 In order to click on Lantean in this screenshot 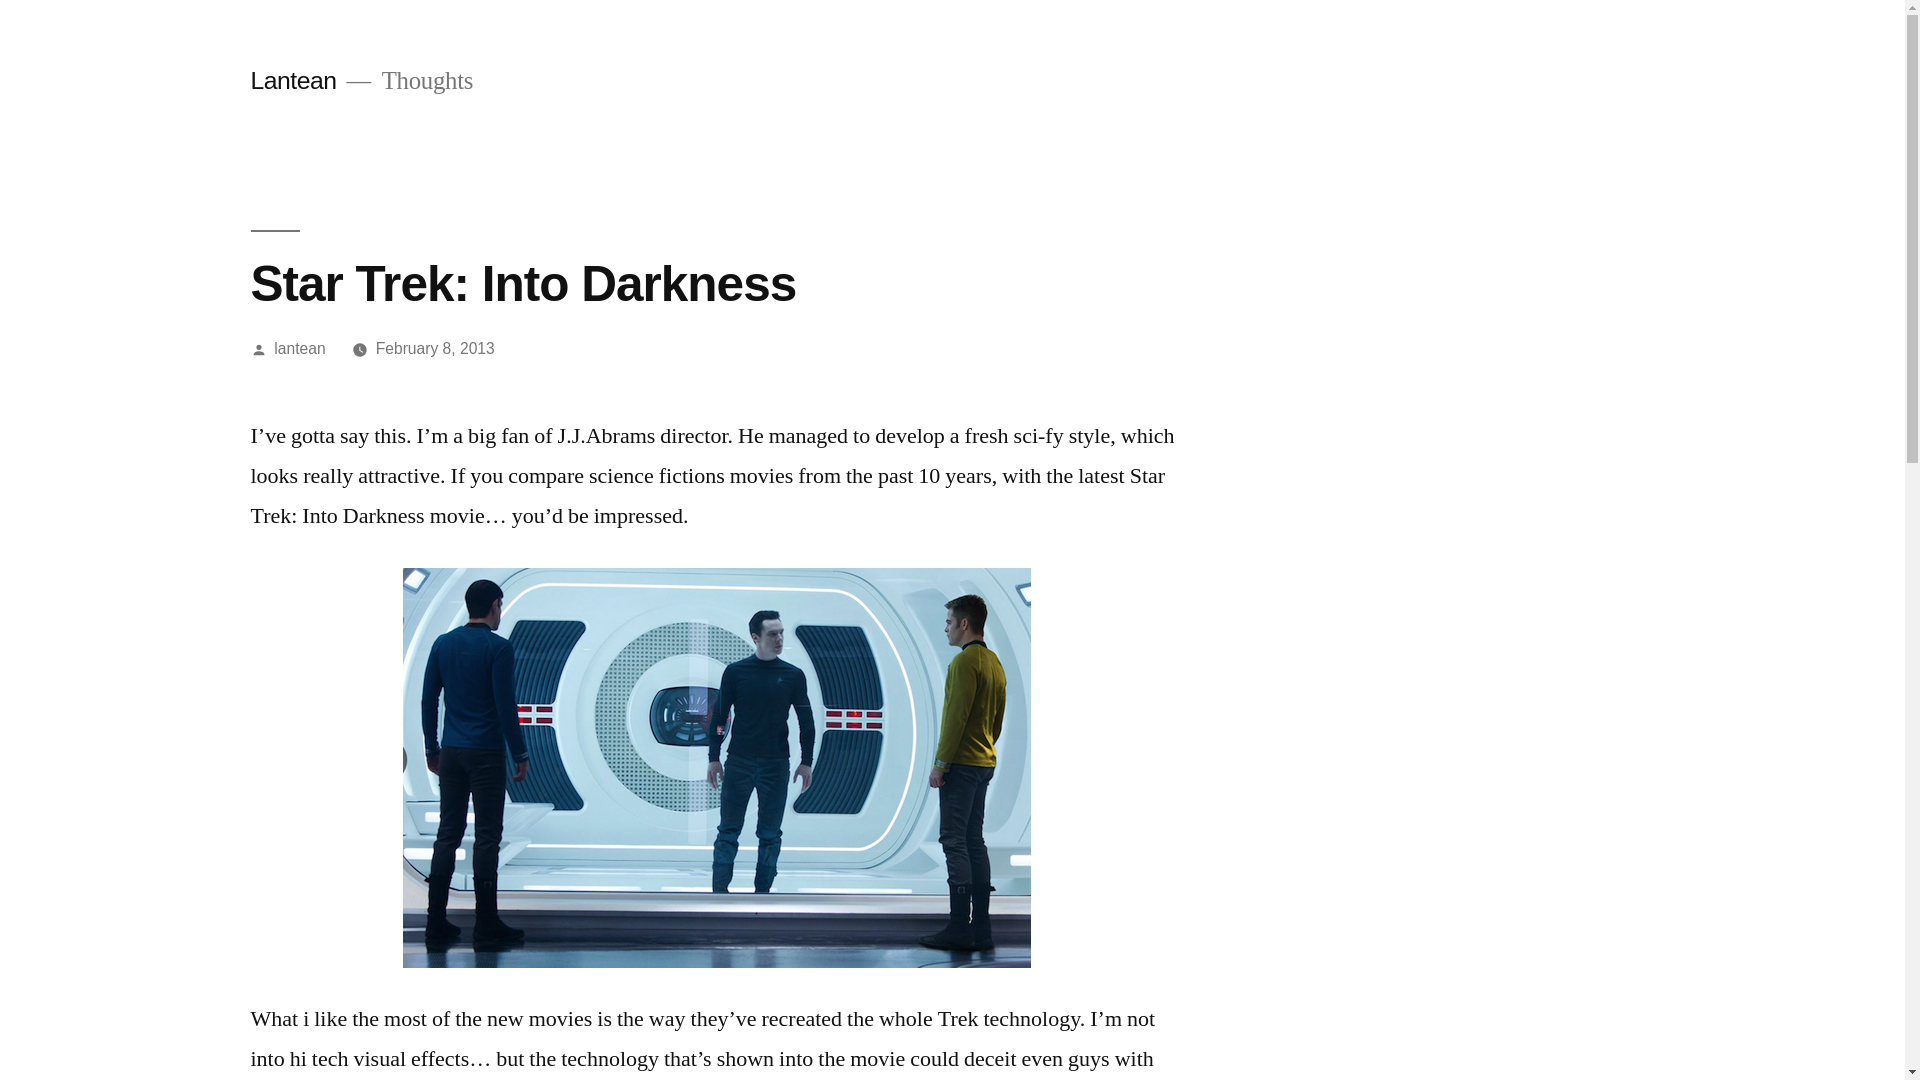, I will do `click(292, 80)`.